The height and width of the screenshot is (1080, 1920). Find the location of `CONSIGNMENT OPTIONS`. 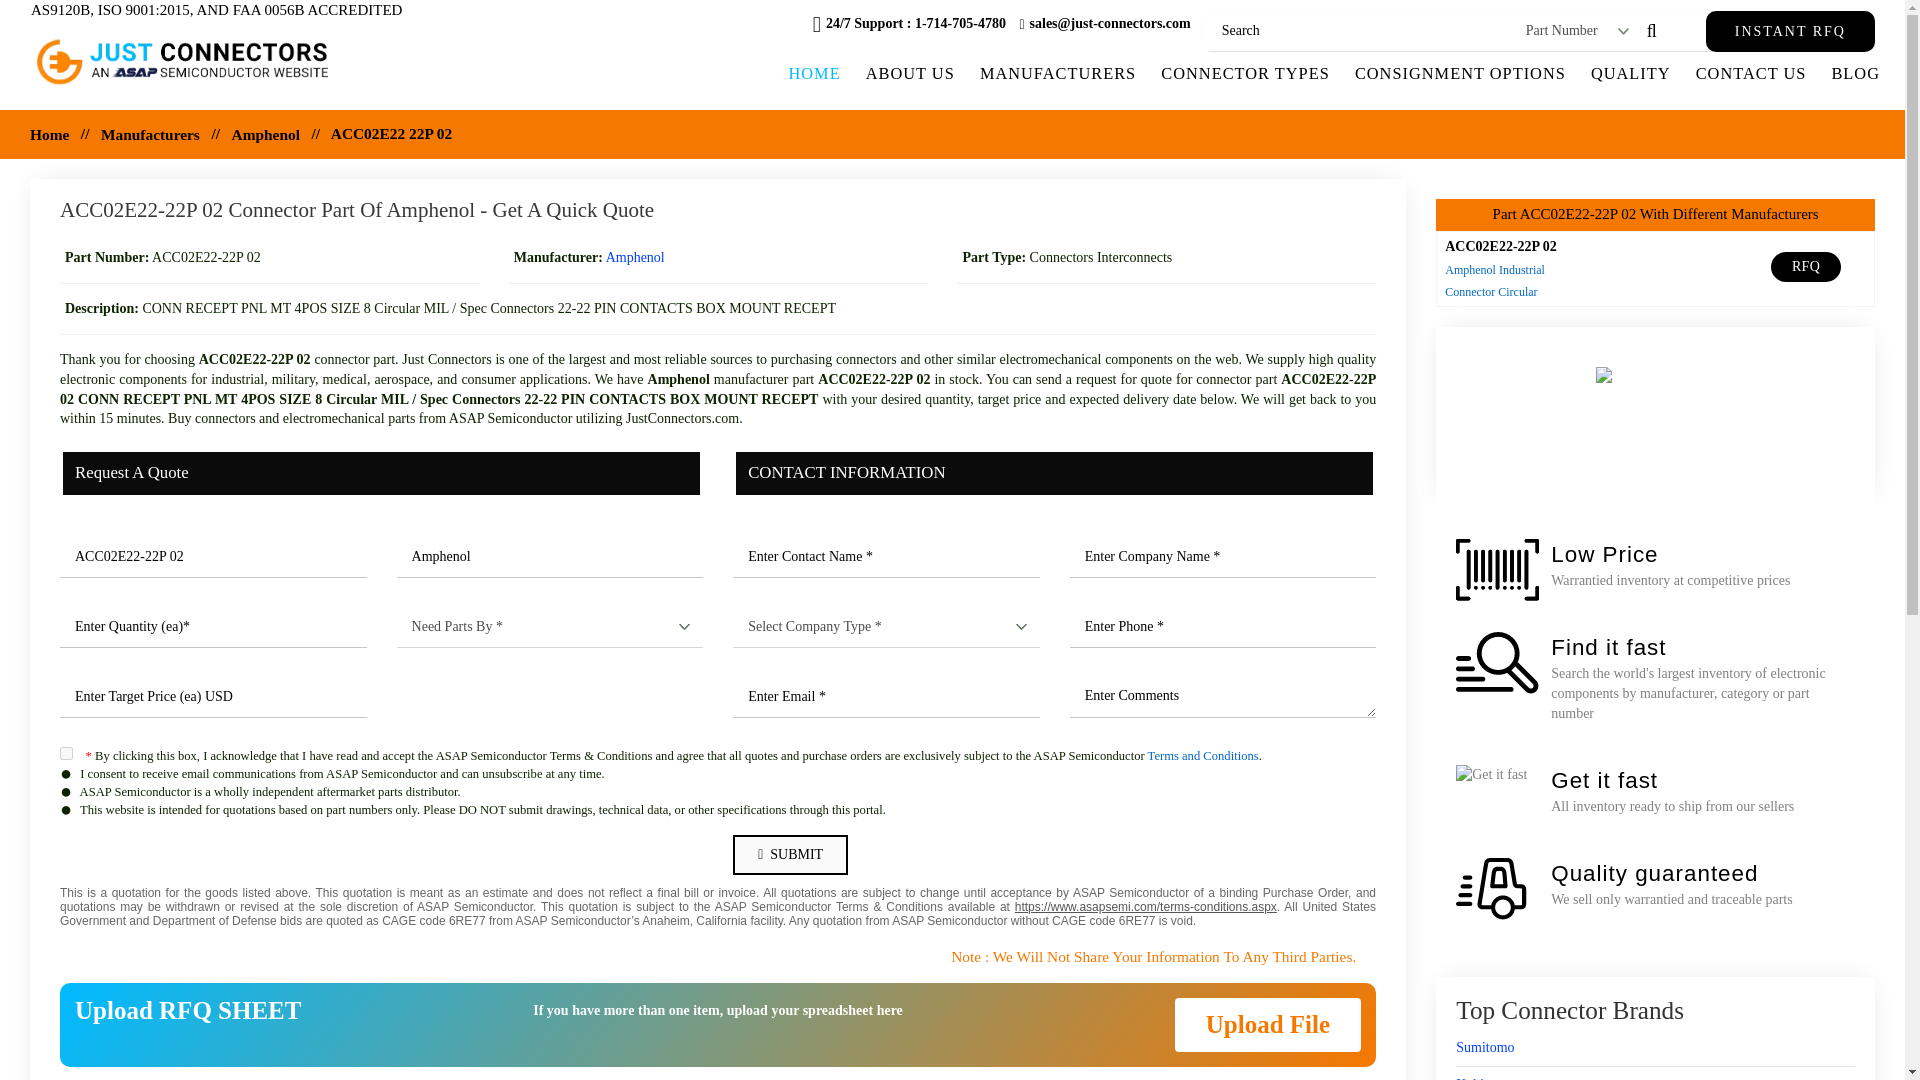

CONSIGNMENT OPTIONS is located at coordinates (1460, 73).